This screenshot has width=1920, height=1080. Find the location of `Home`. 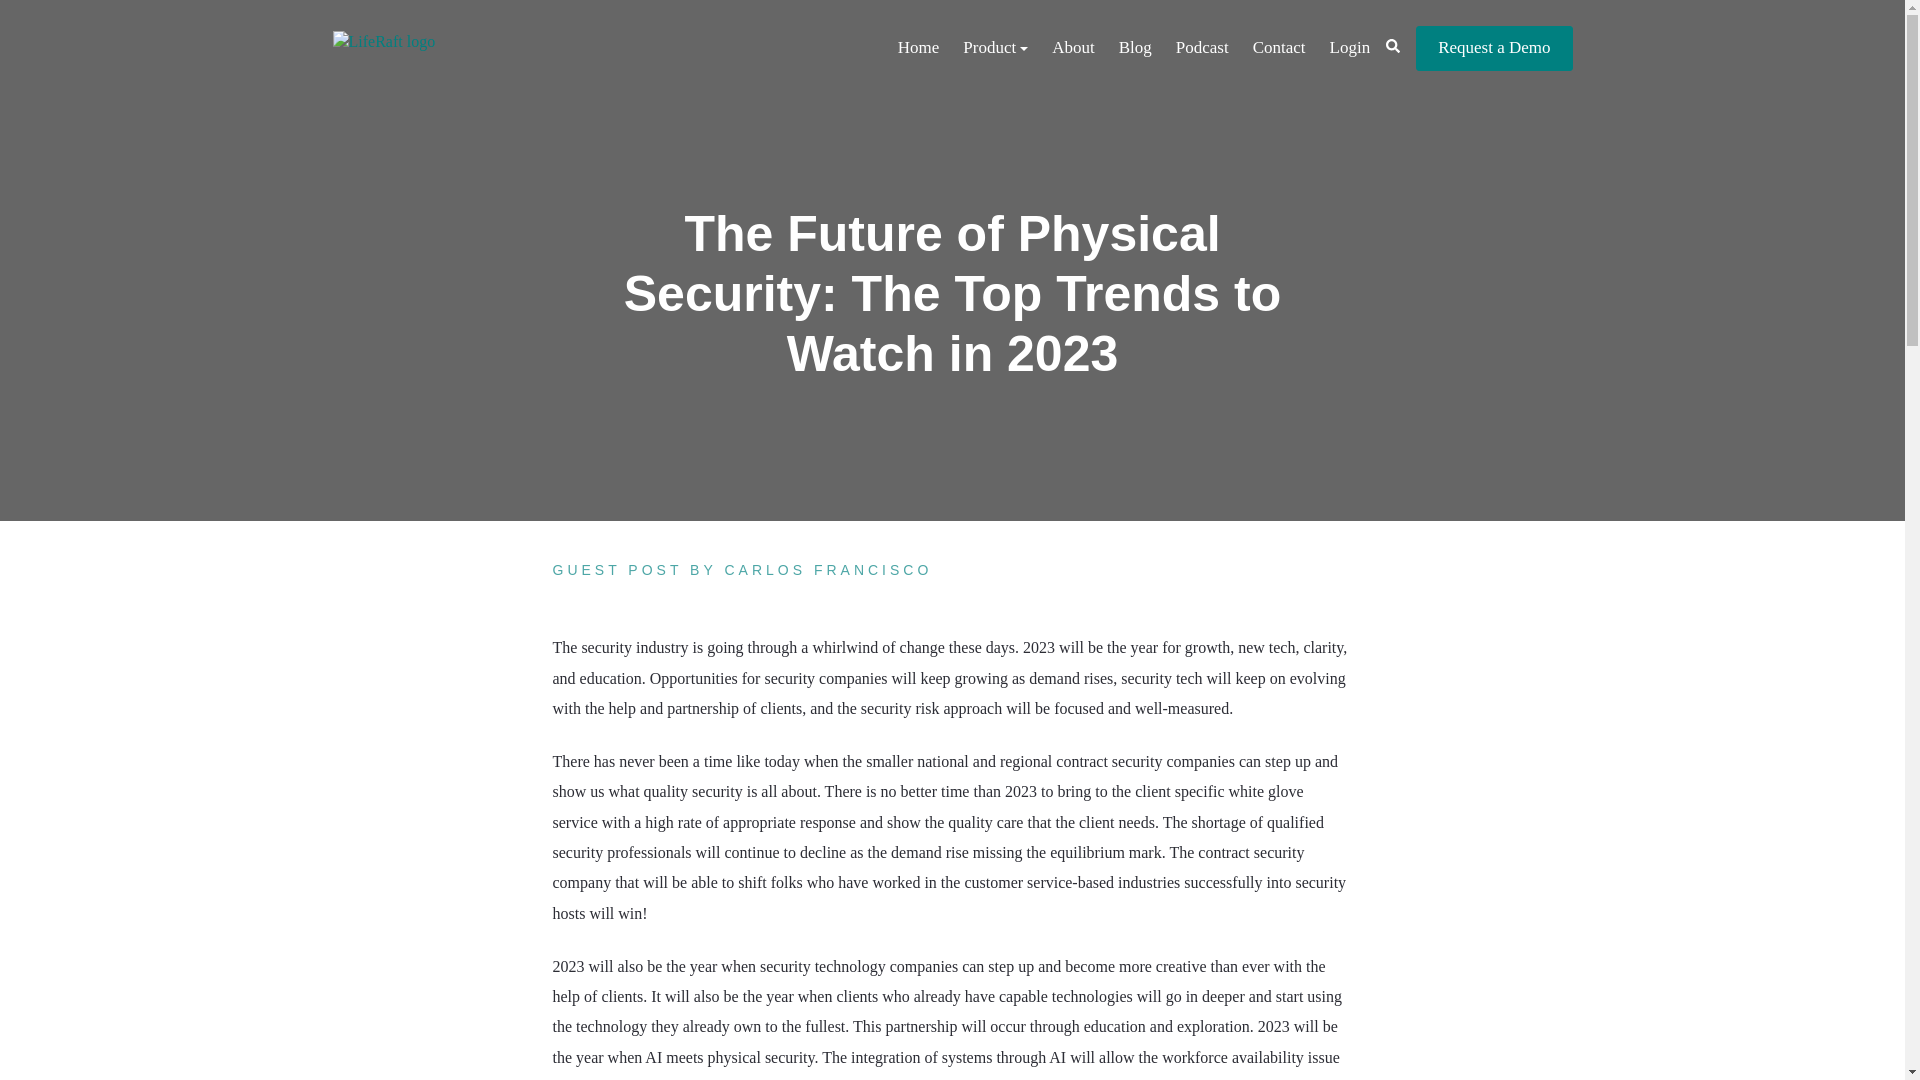

Home is located at coordinates (918, 48).